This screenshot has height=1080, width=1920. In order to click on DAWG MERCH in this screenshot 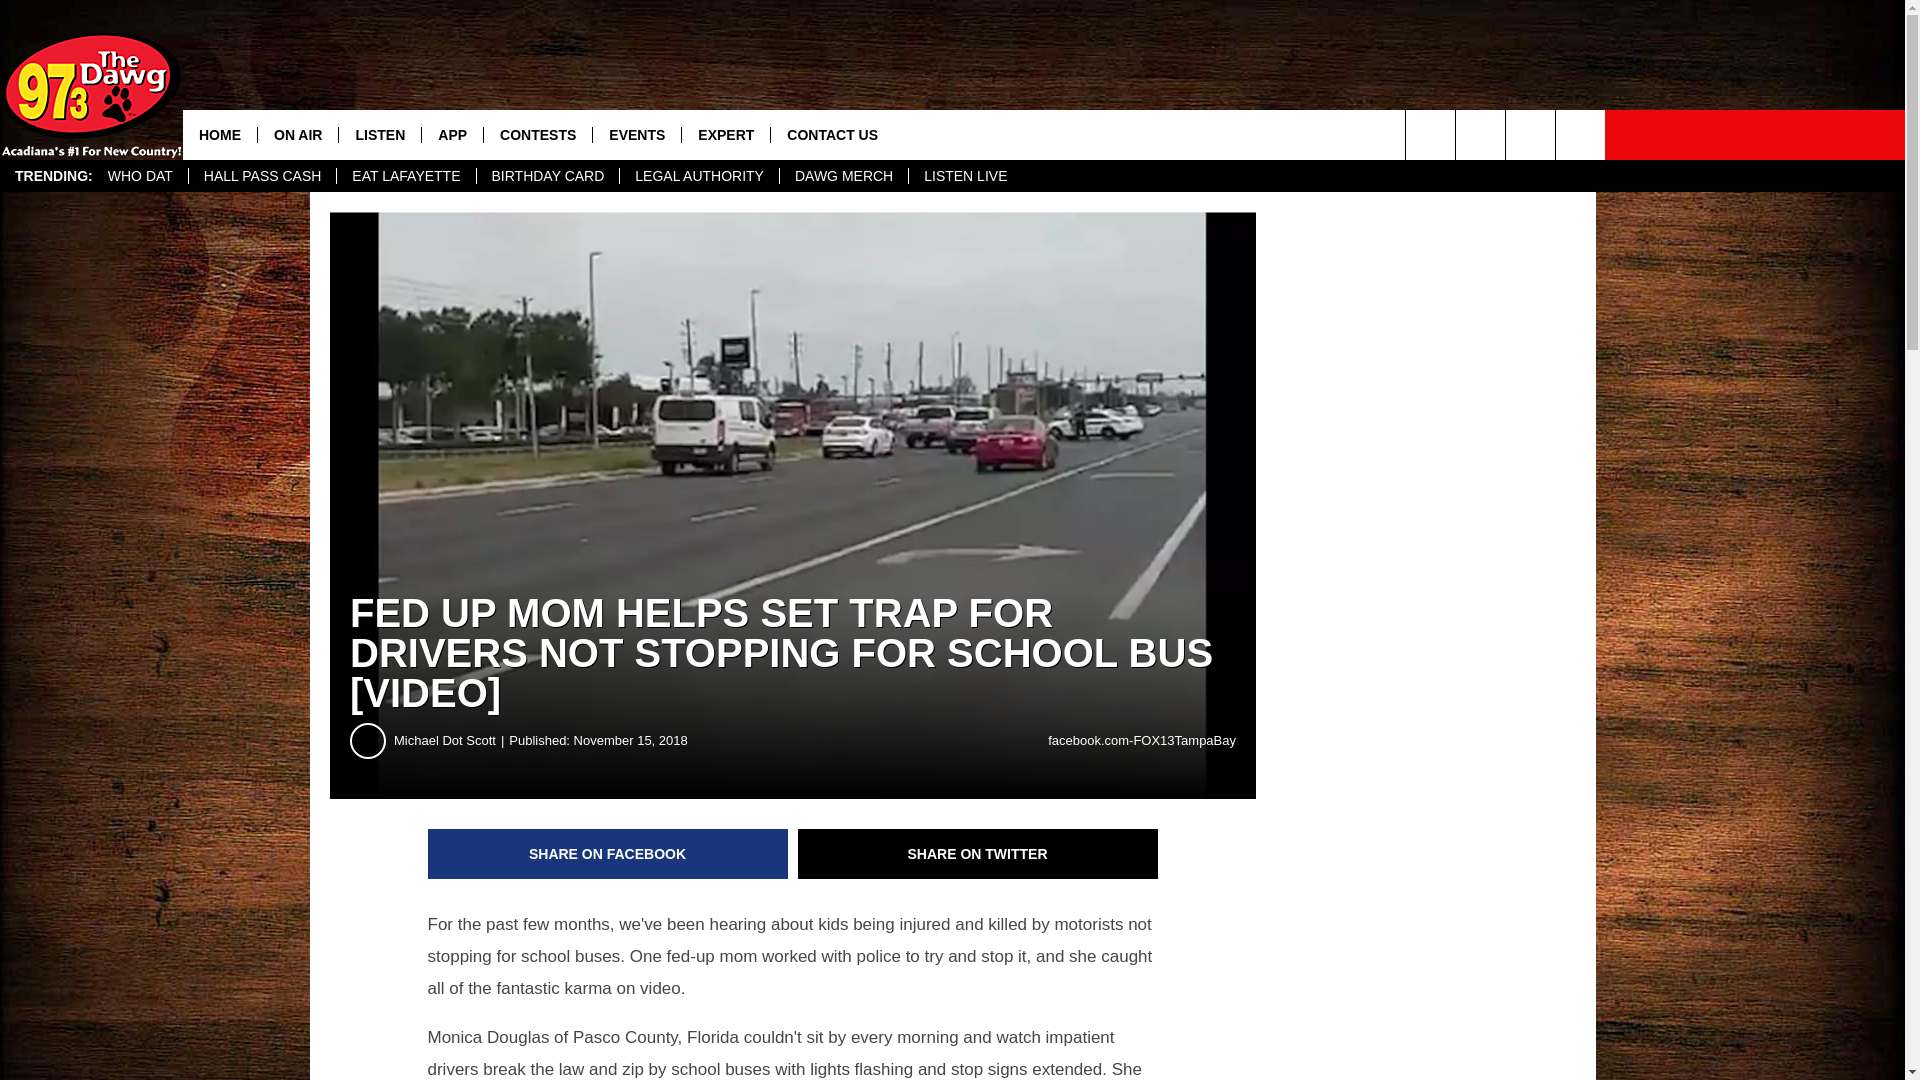, I will do `click(844, 176)`.